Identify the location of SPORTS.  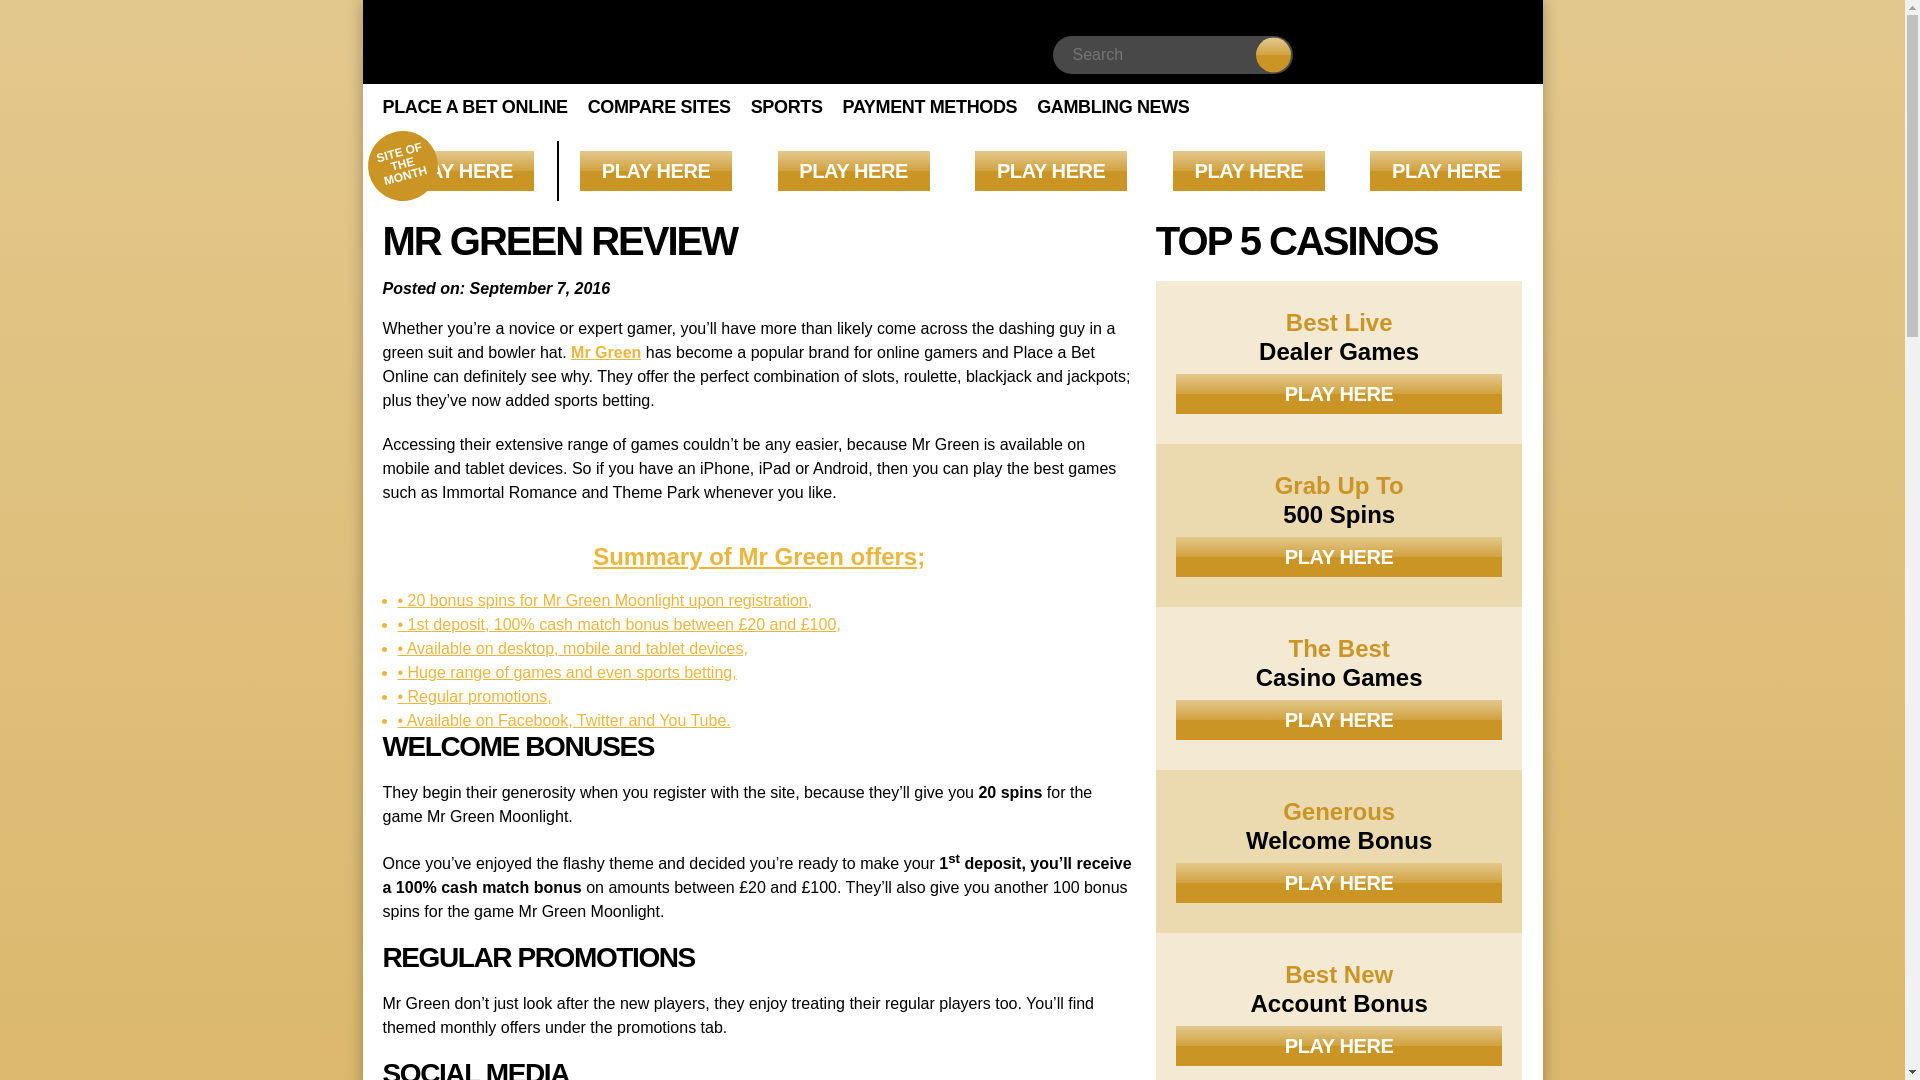
(786, 106).